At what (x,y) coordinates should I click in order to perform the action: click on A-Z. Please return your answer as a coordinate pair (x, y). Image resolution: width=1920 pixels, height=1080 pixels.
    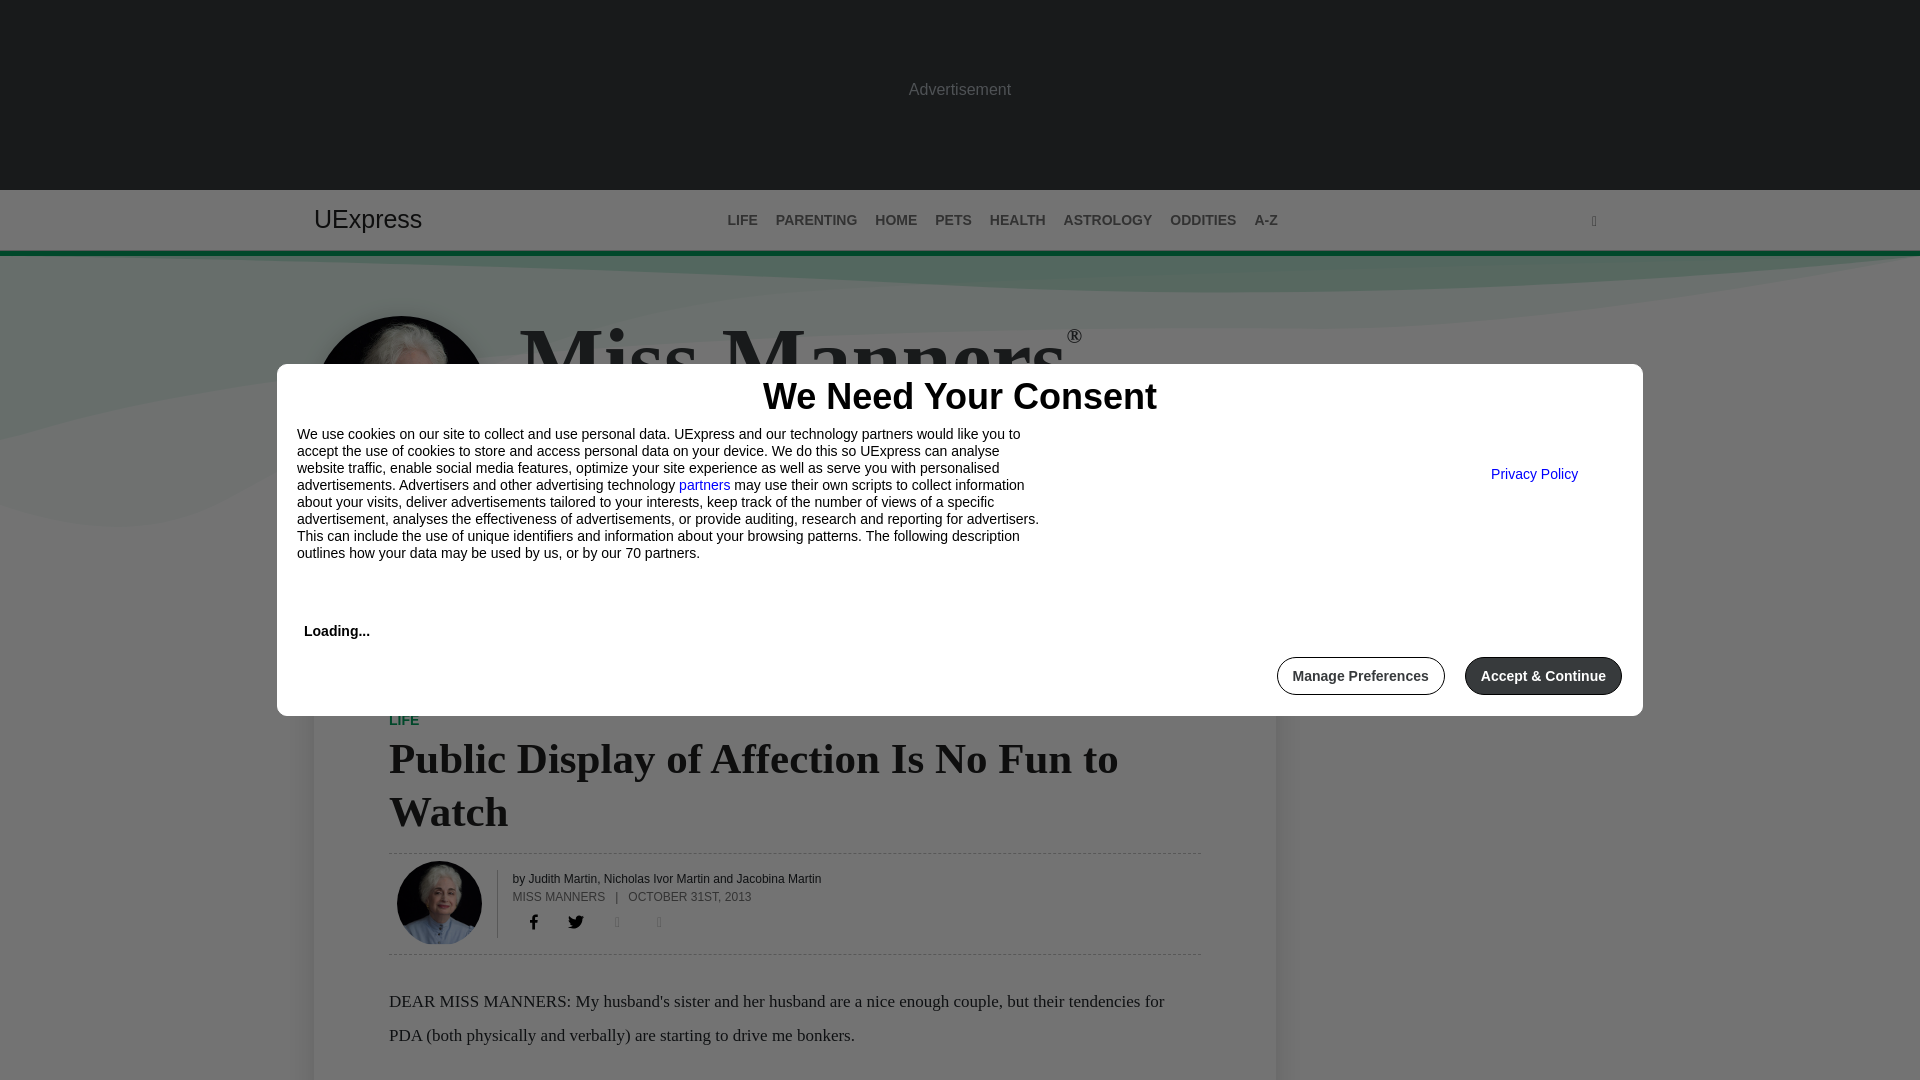
    Looking at the image, I should click on (1265, 220).